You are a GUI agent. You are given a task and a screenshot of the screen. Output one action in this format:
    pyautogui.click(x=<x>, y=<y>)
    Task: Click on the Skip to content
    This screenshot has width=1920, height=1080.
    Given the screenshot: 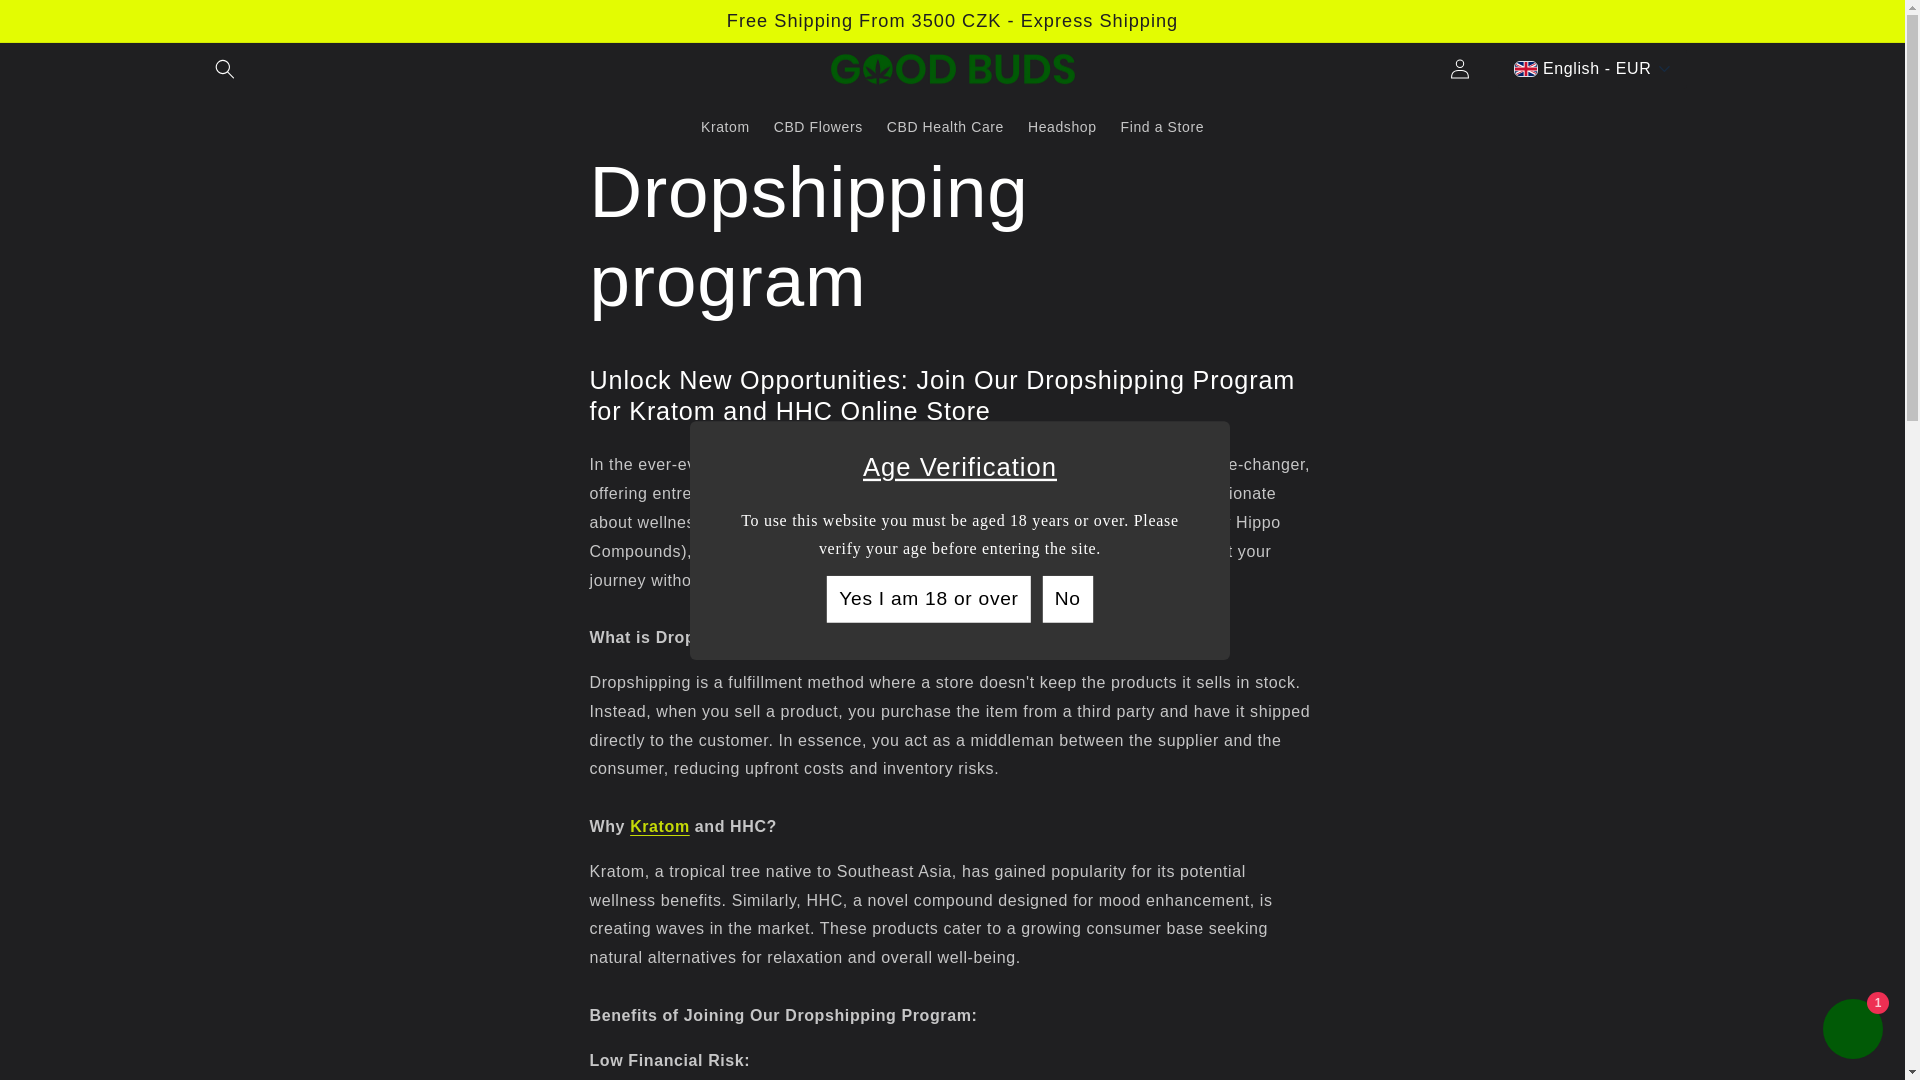 What is the action you would take?
    pyautogui.click(x=60, y=23)
    